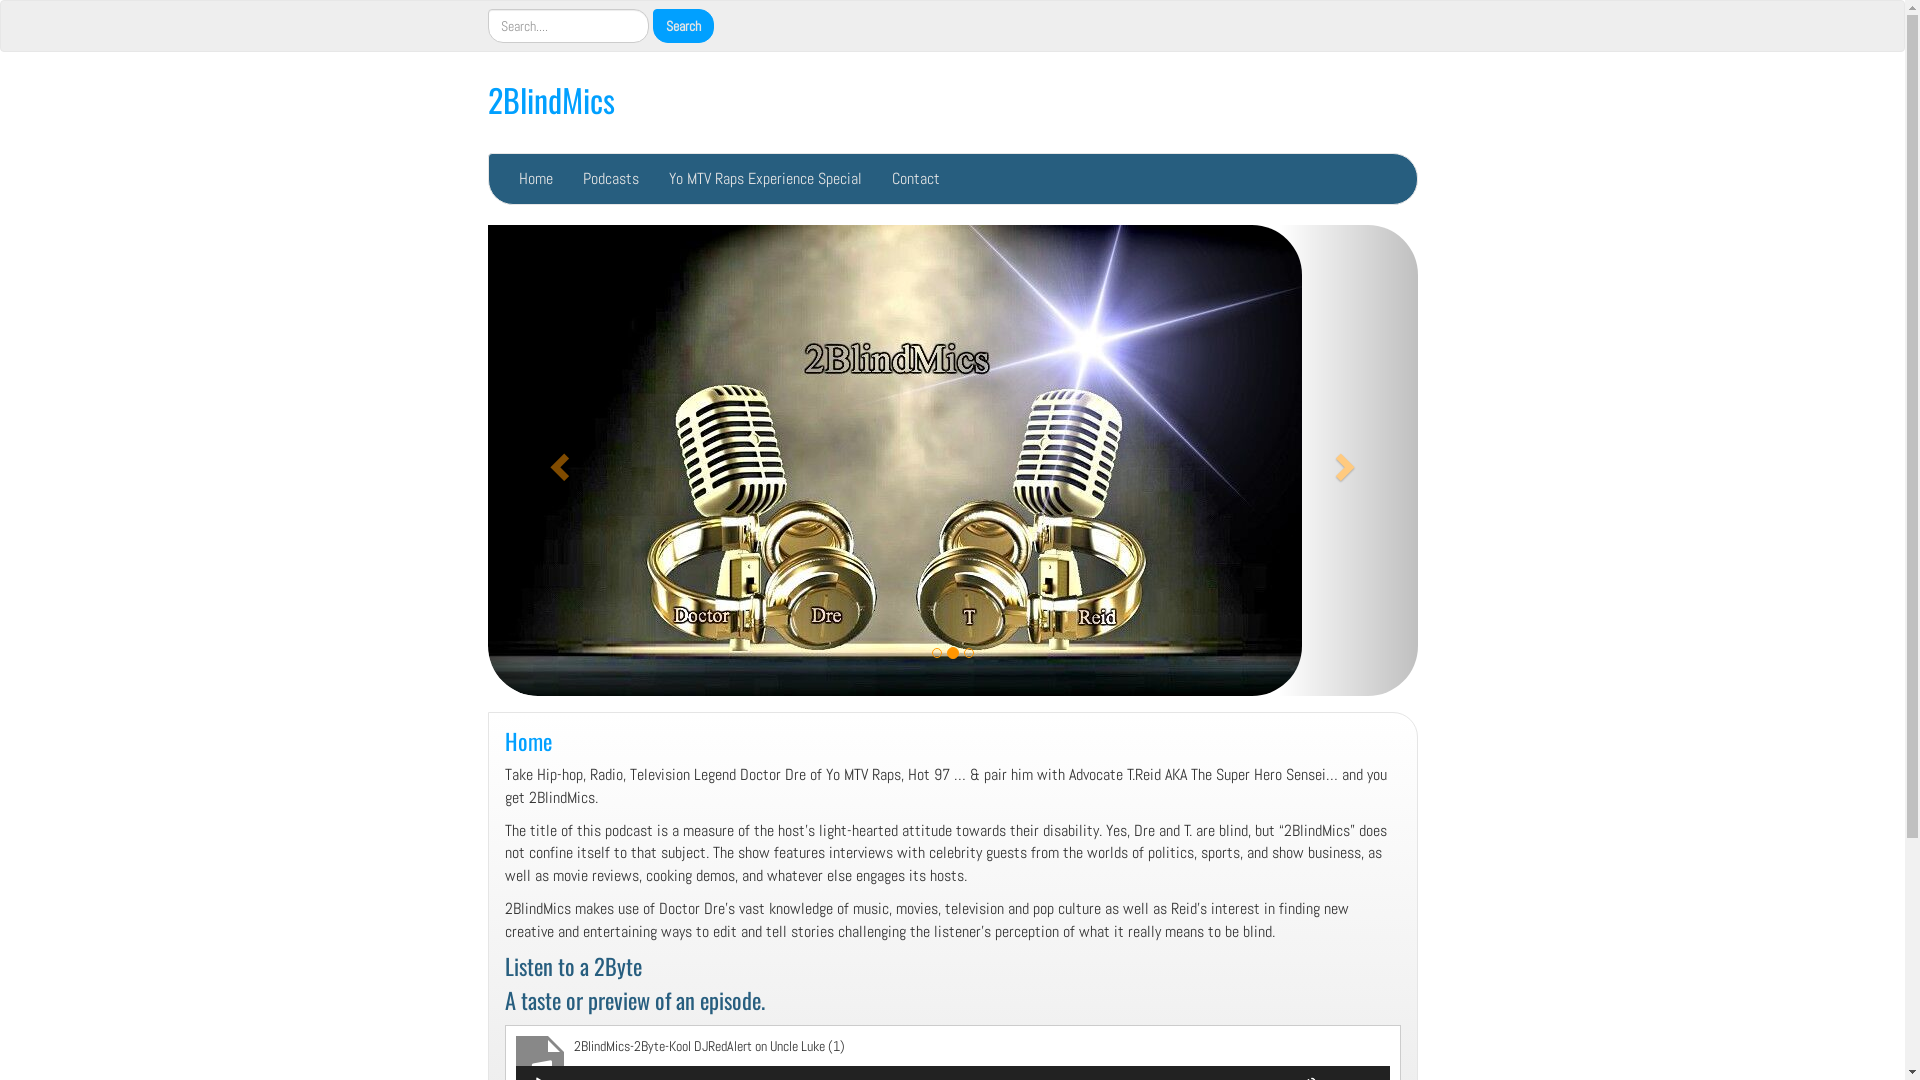 The height and width of the screenshot is (1080, 1920). Describe the element at coordinates (611, 179) in the screenshot. I see `Podcasts` at that location.